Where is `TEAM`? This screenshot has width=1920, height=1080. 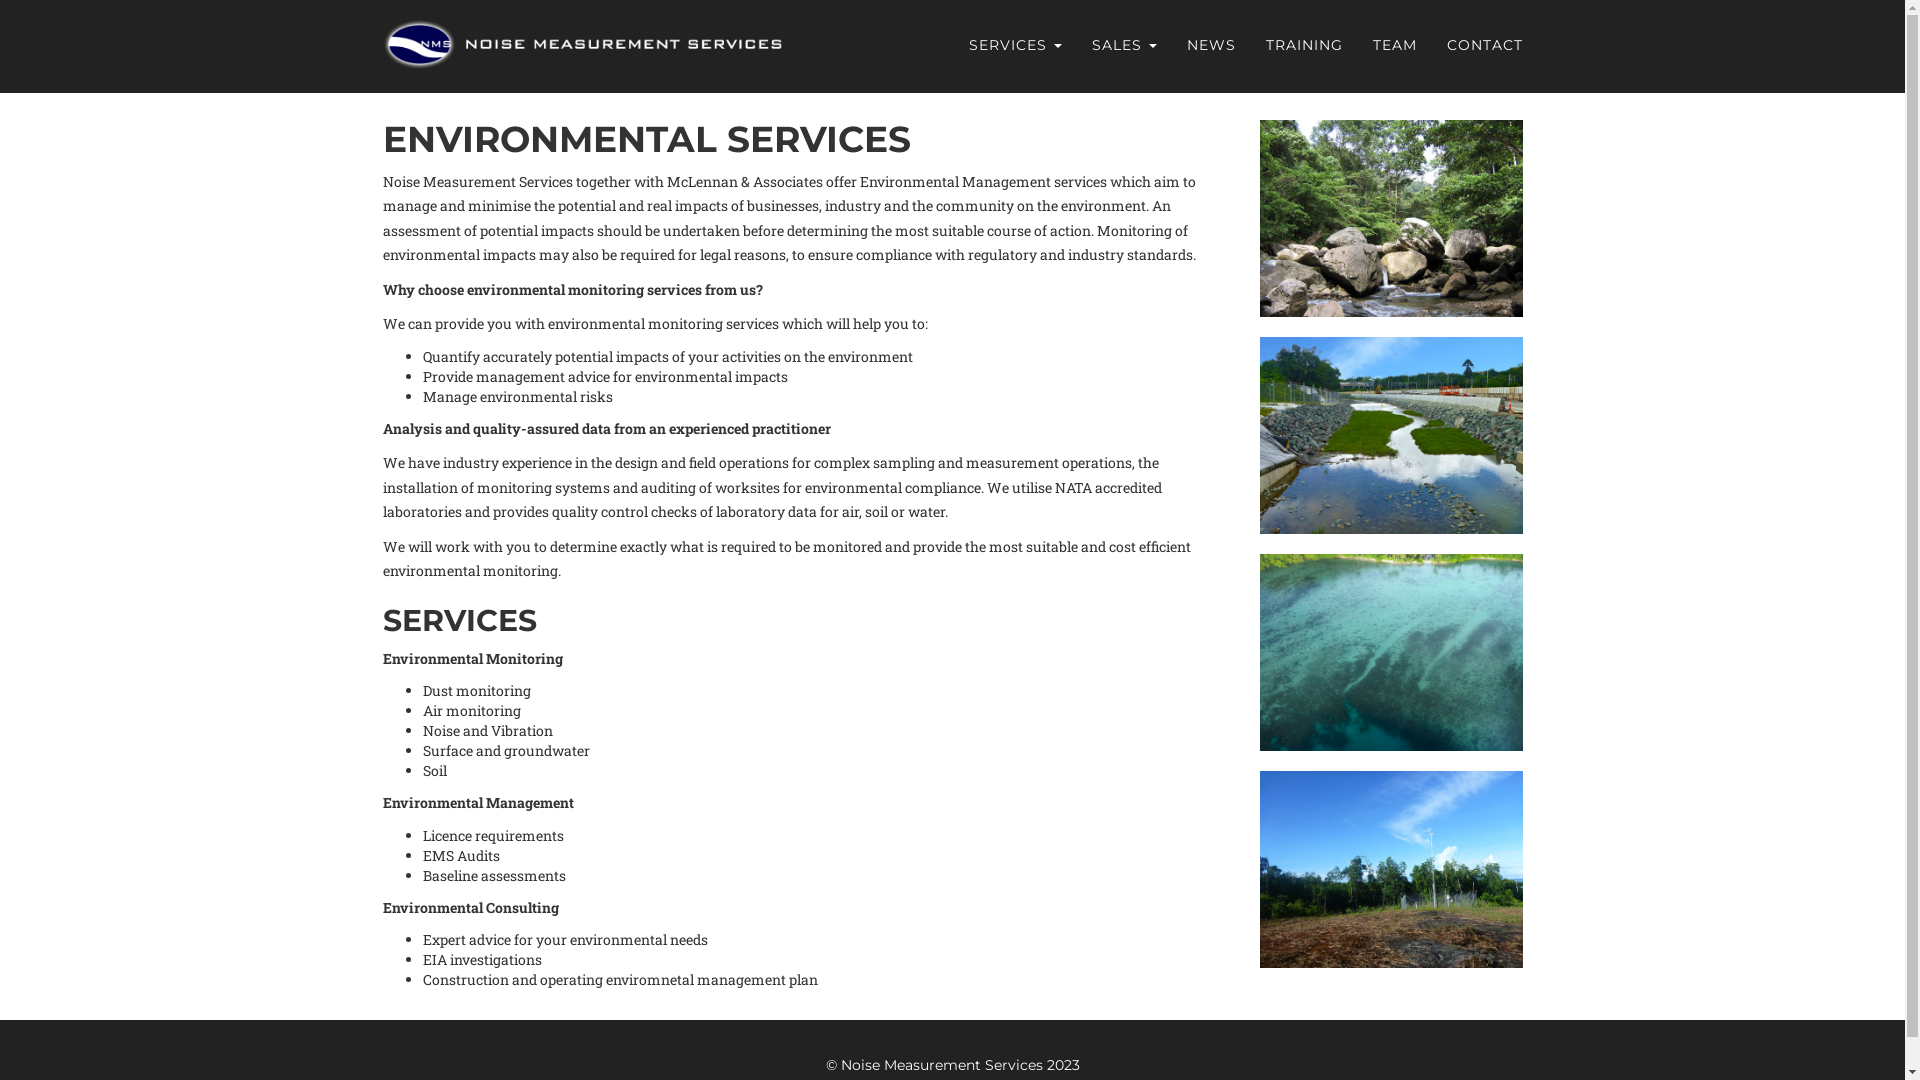
TEAM is located at coordinates (1395, 45).